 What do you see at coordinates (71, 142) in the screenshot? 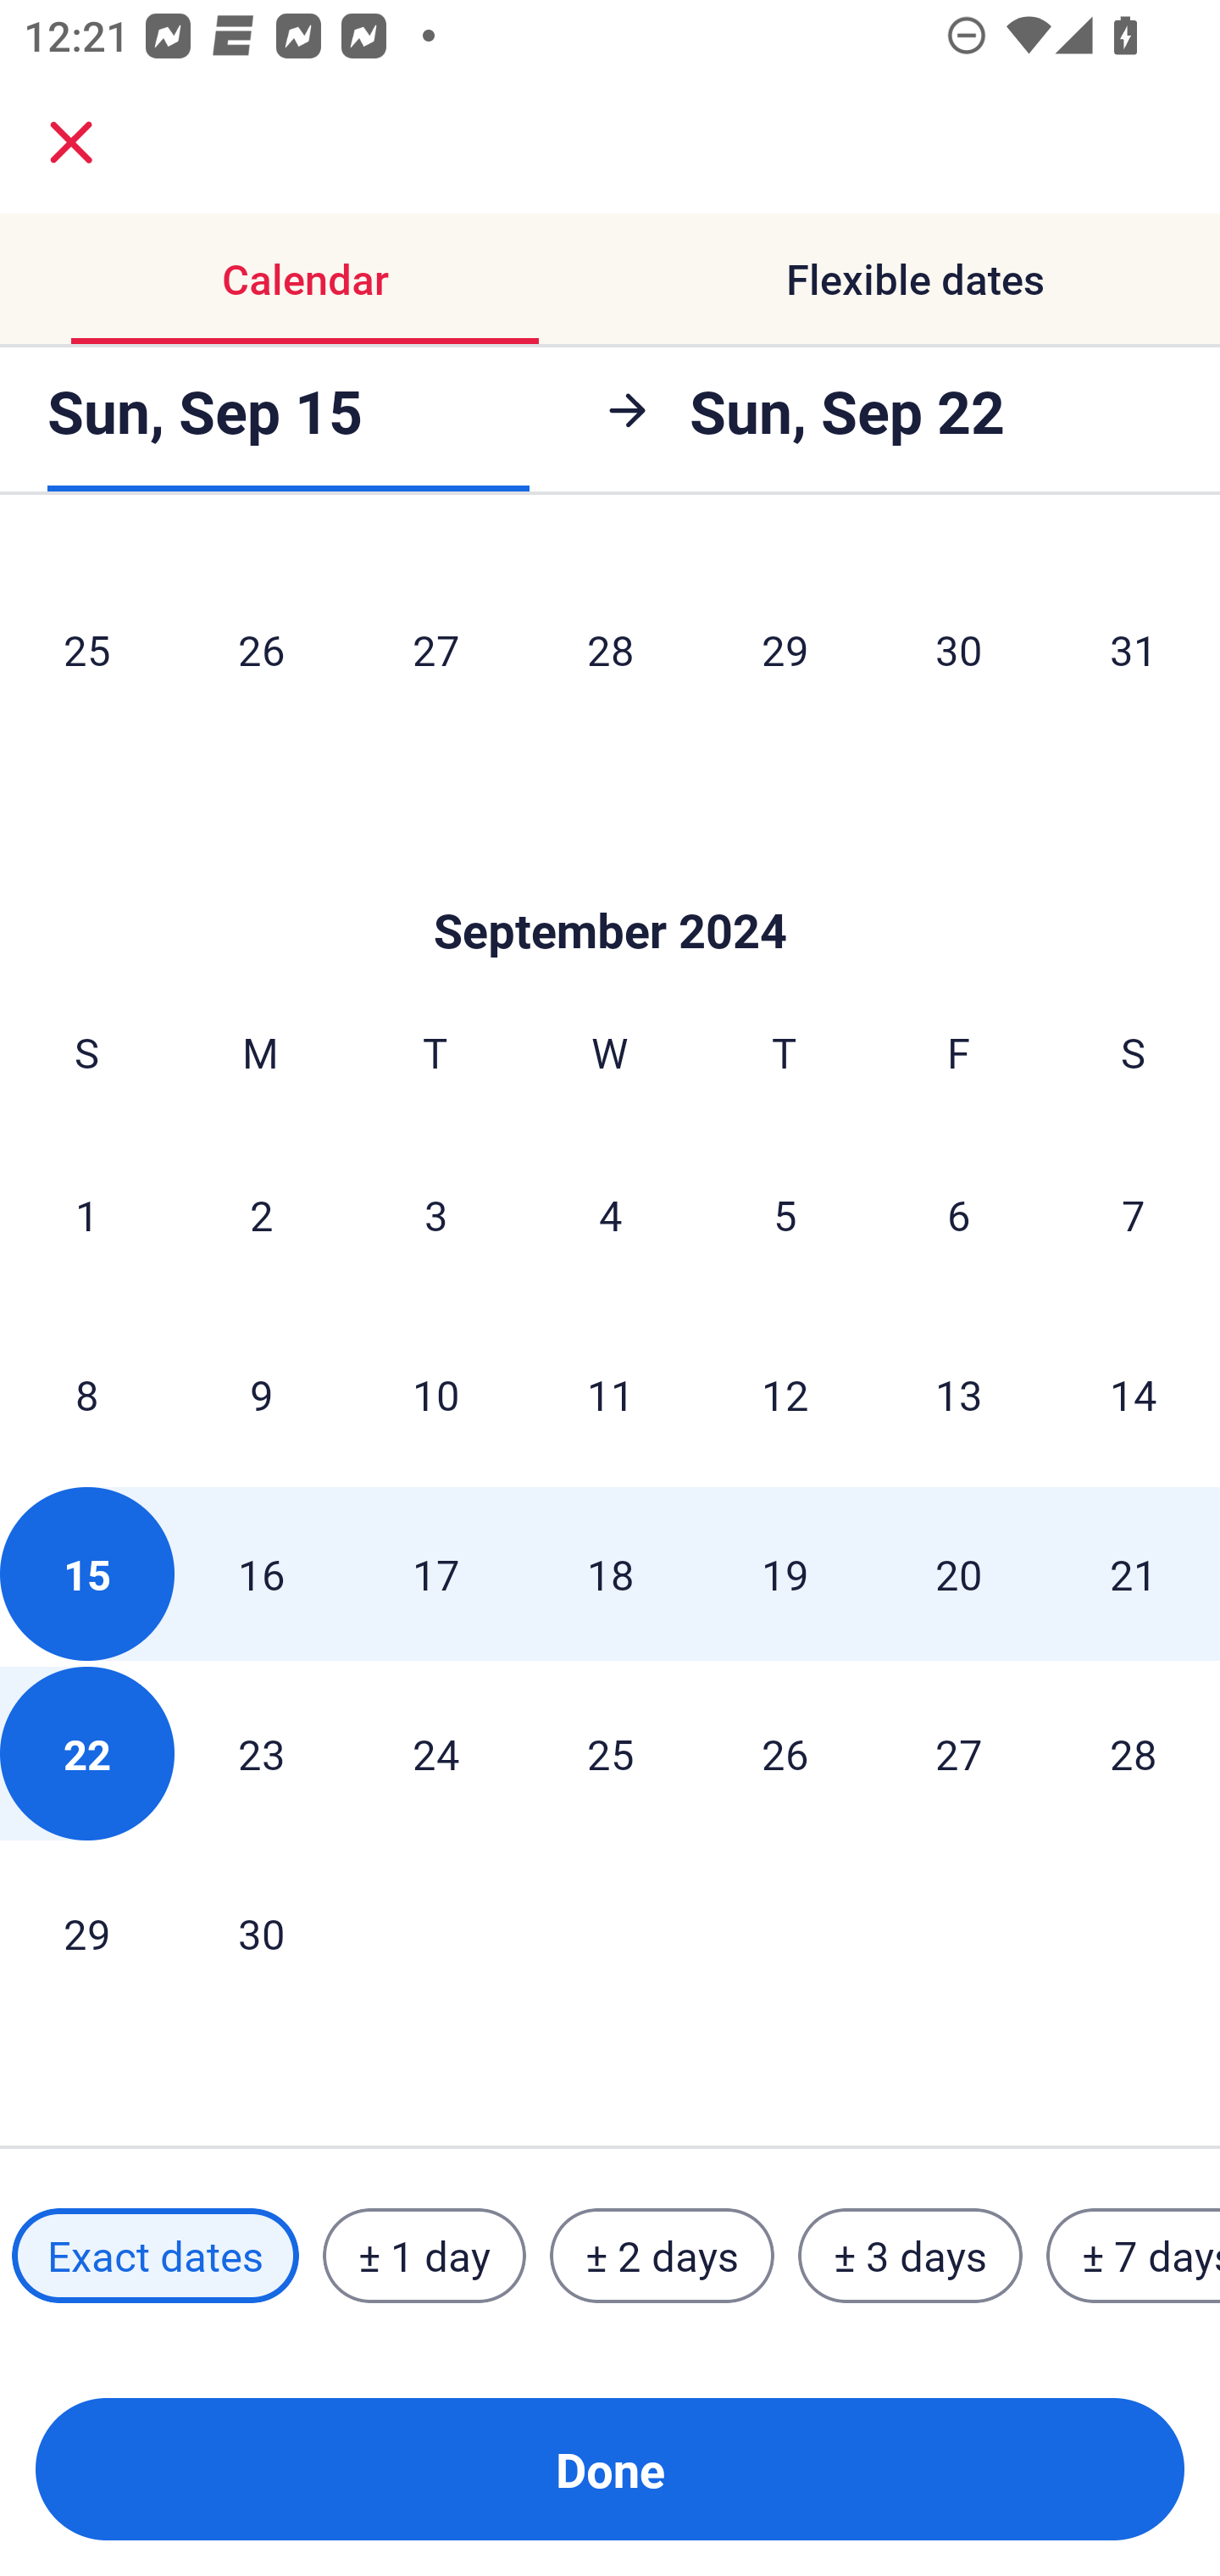
I see `close.` at bounding box center [71, 142].